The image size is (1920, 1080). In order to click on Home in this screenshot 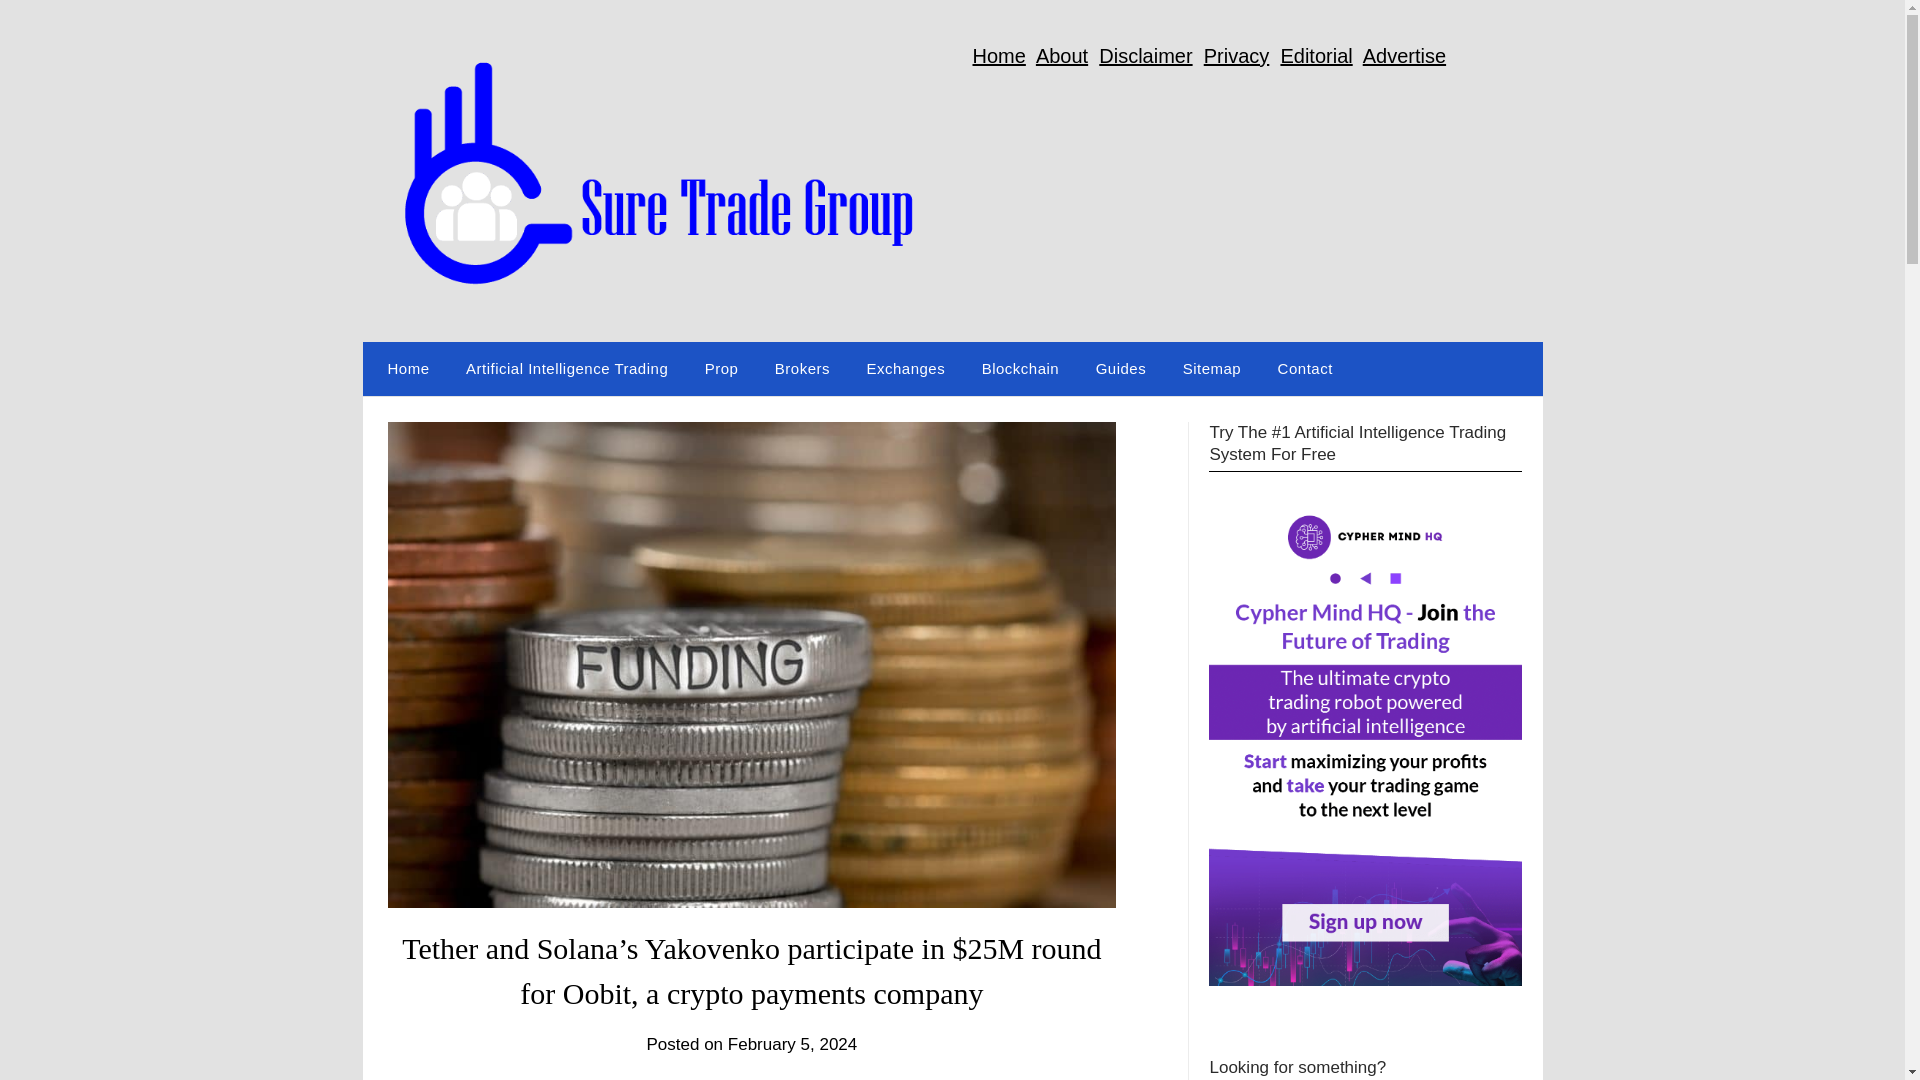, I will do `click(404, 369)`.